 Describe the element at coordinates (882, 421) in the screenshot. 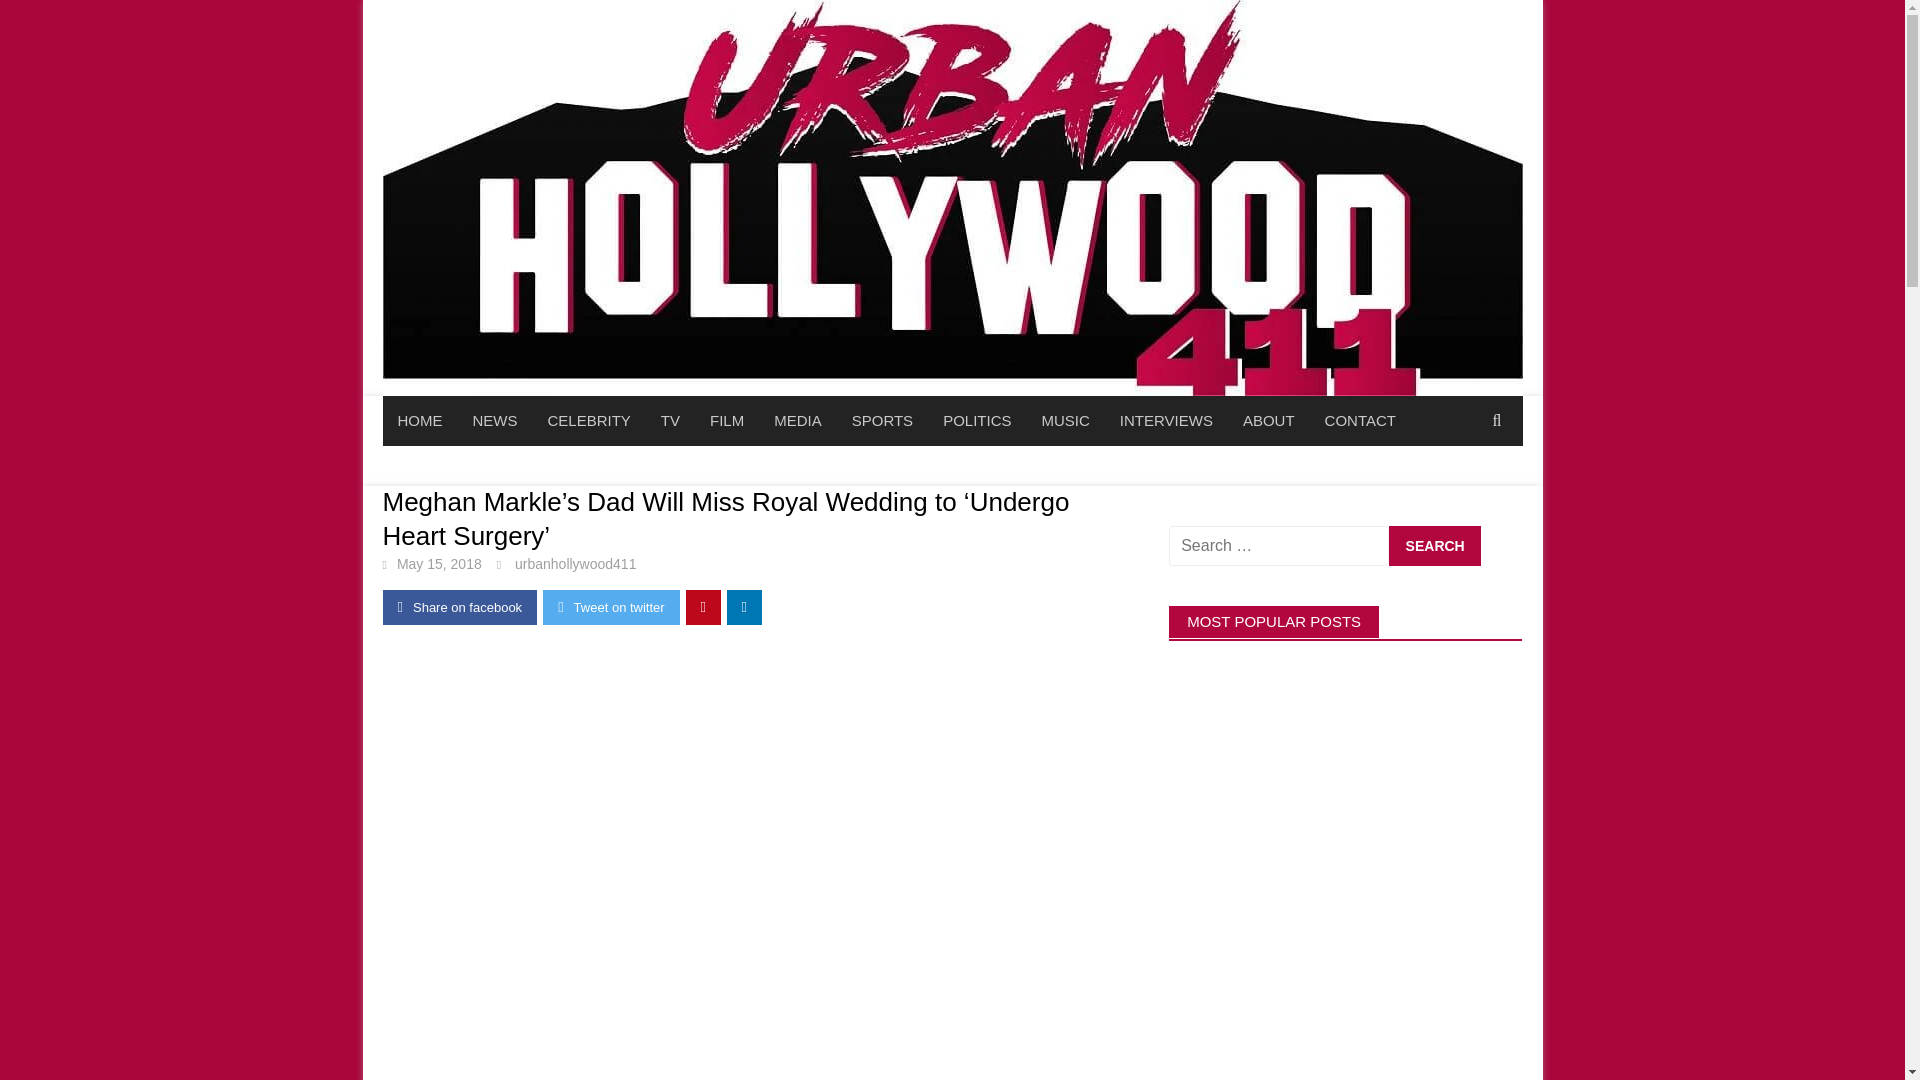

I see `SPORTS` at that location.